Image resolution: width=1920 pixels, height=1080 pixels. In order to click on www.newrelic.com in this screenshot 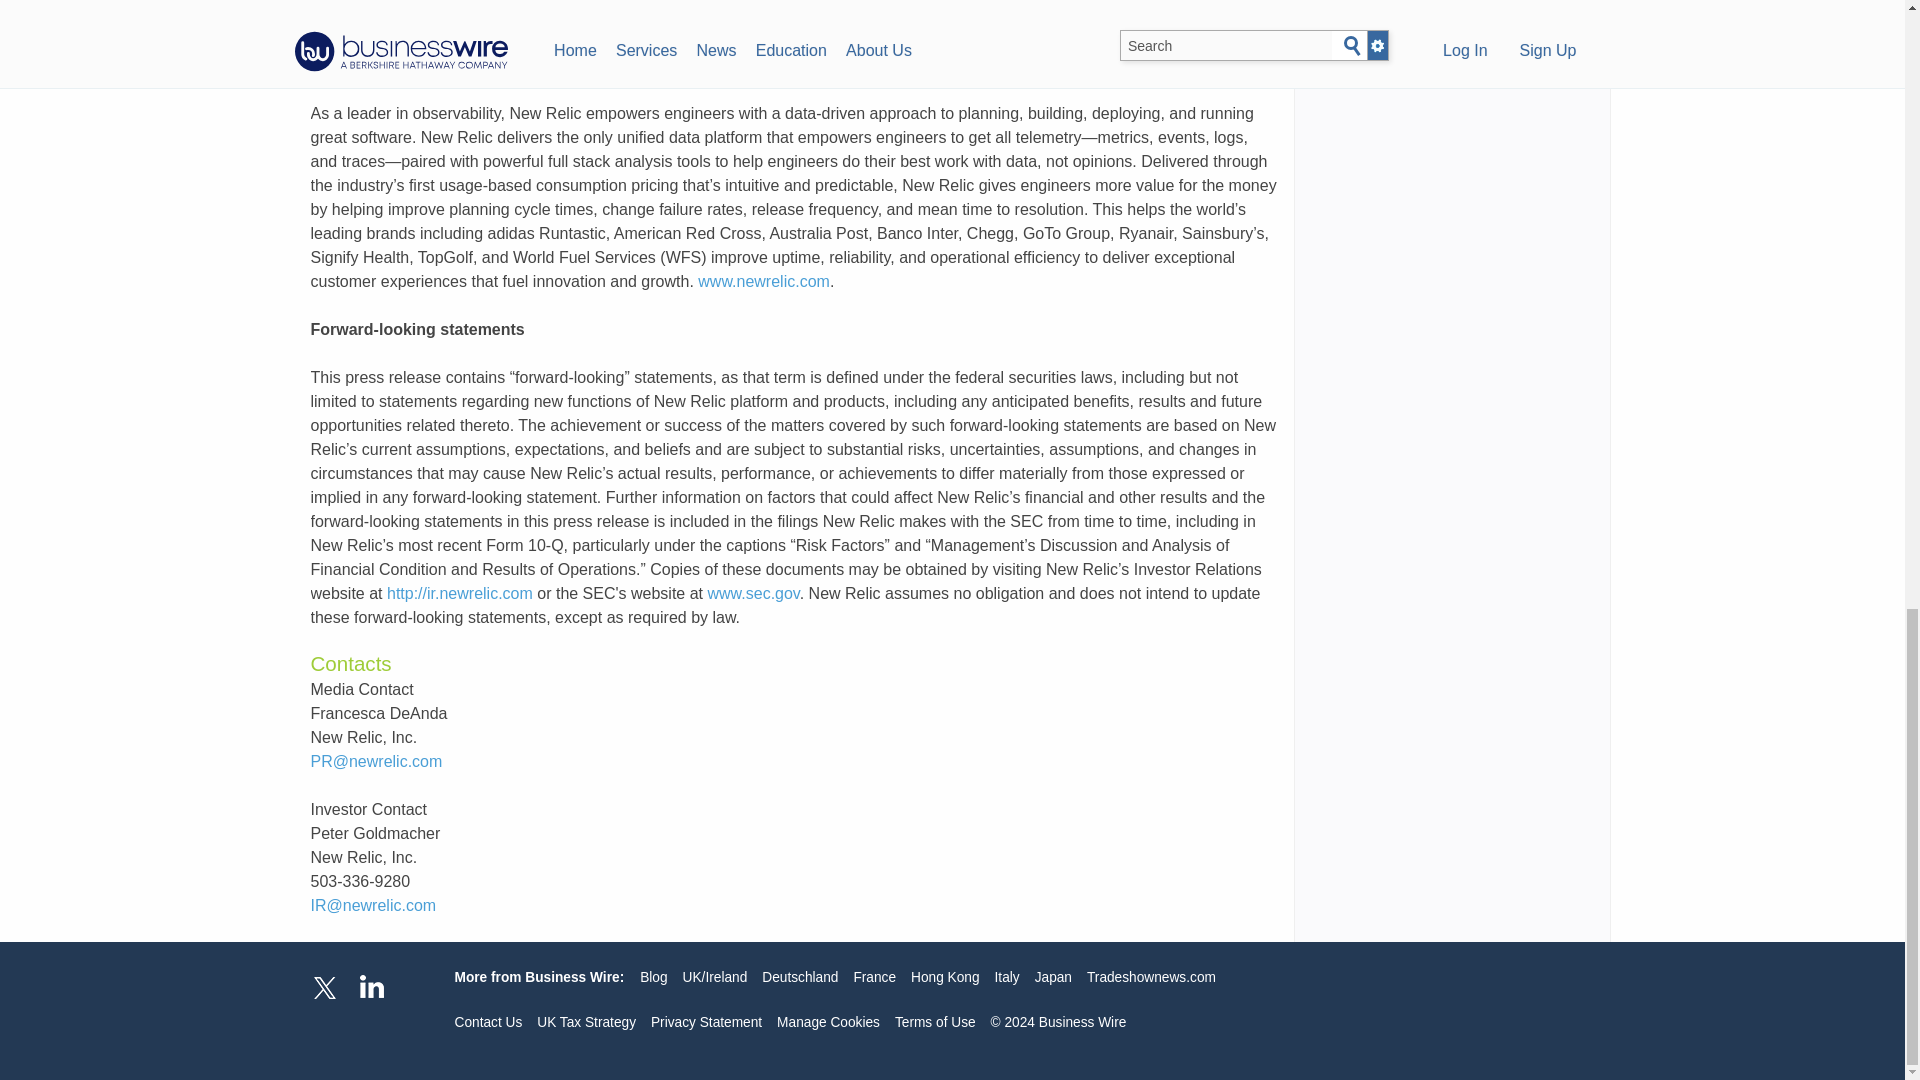, I will do `click(375, 1)`.